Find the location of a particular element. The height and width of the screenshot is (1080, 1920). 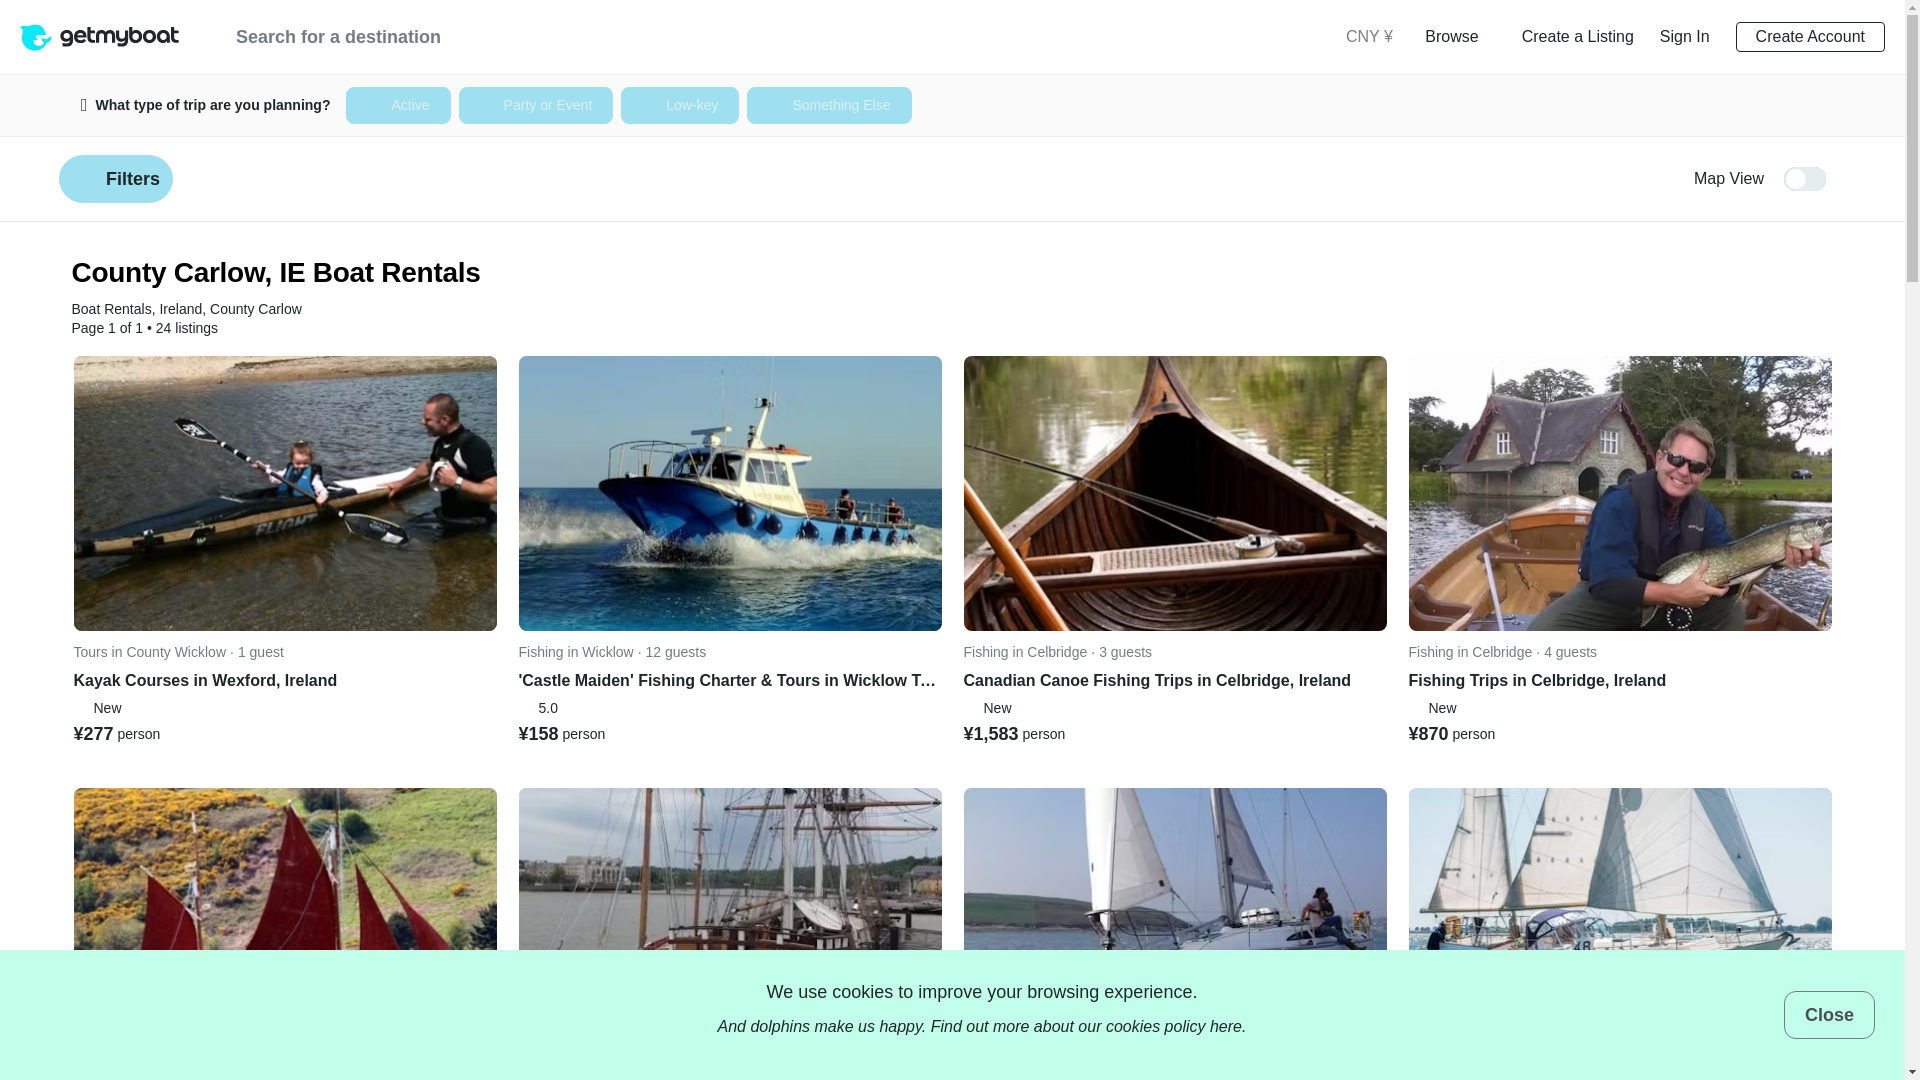

Ireland is located at coordinates (180, 309).